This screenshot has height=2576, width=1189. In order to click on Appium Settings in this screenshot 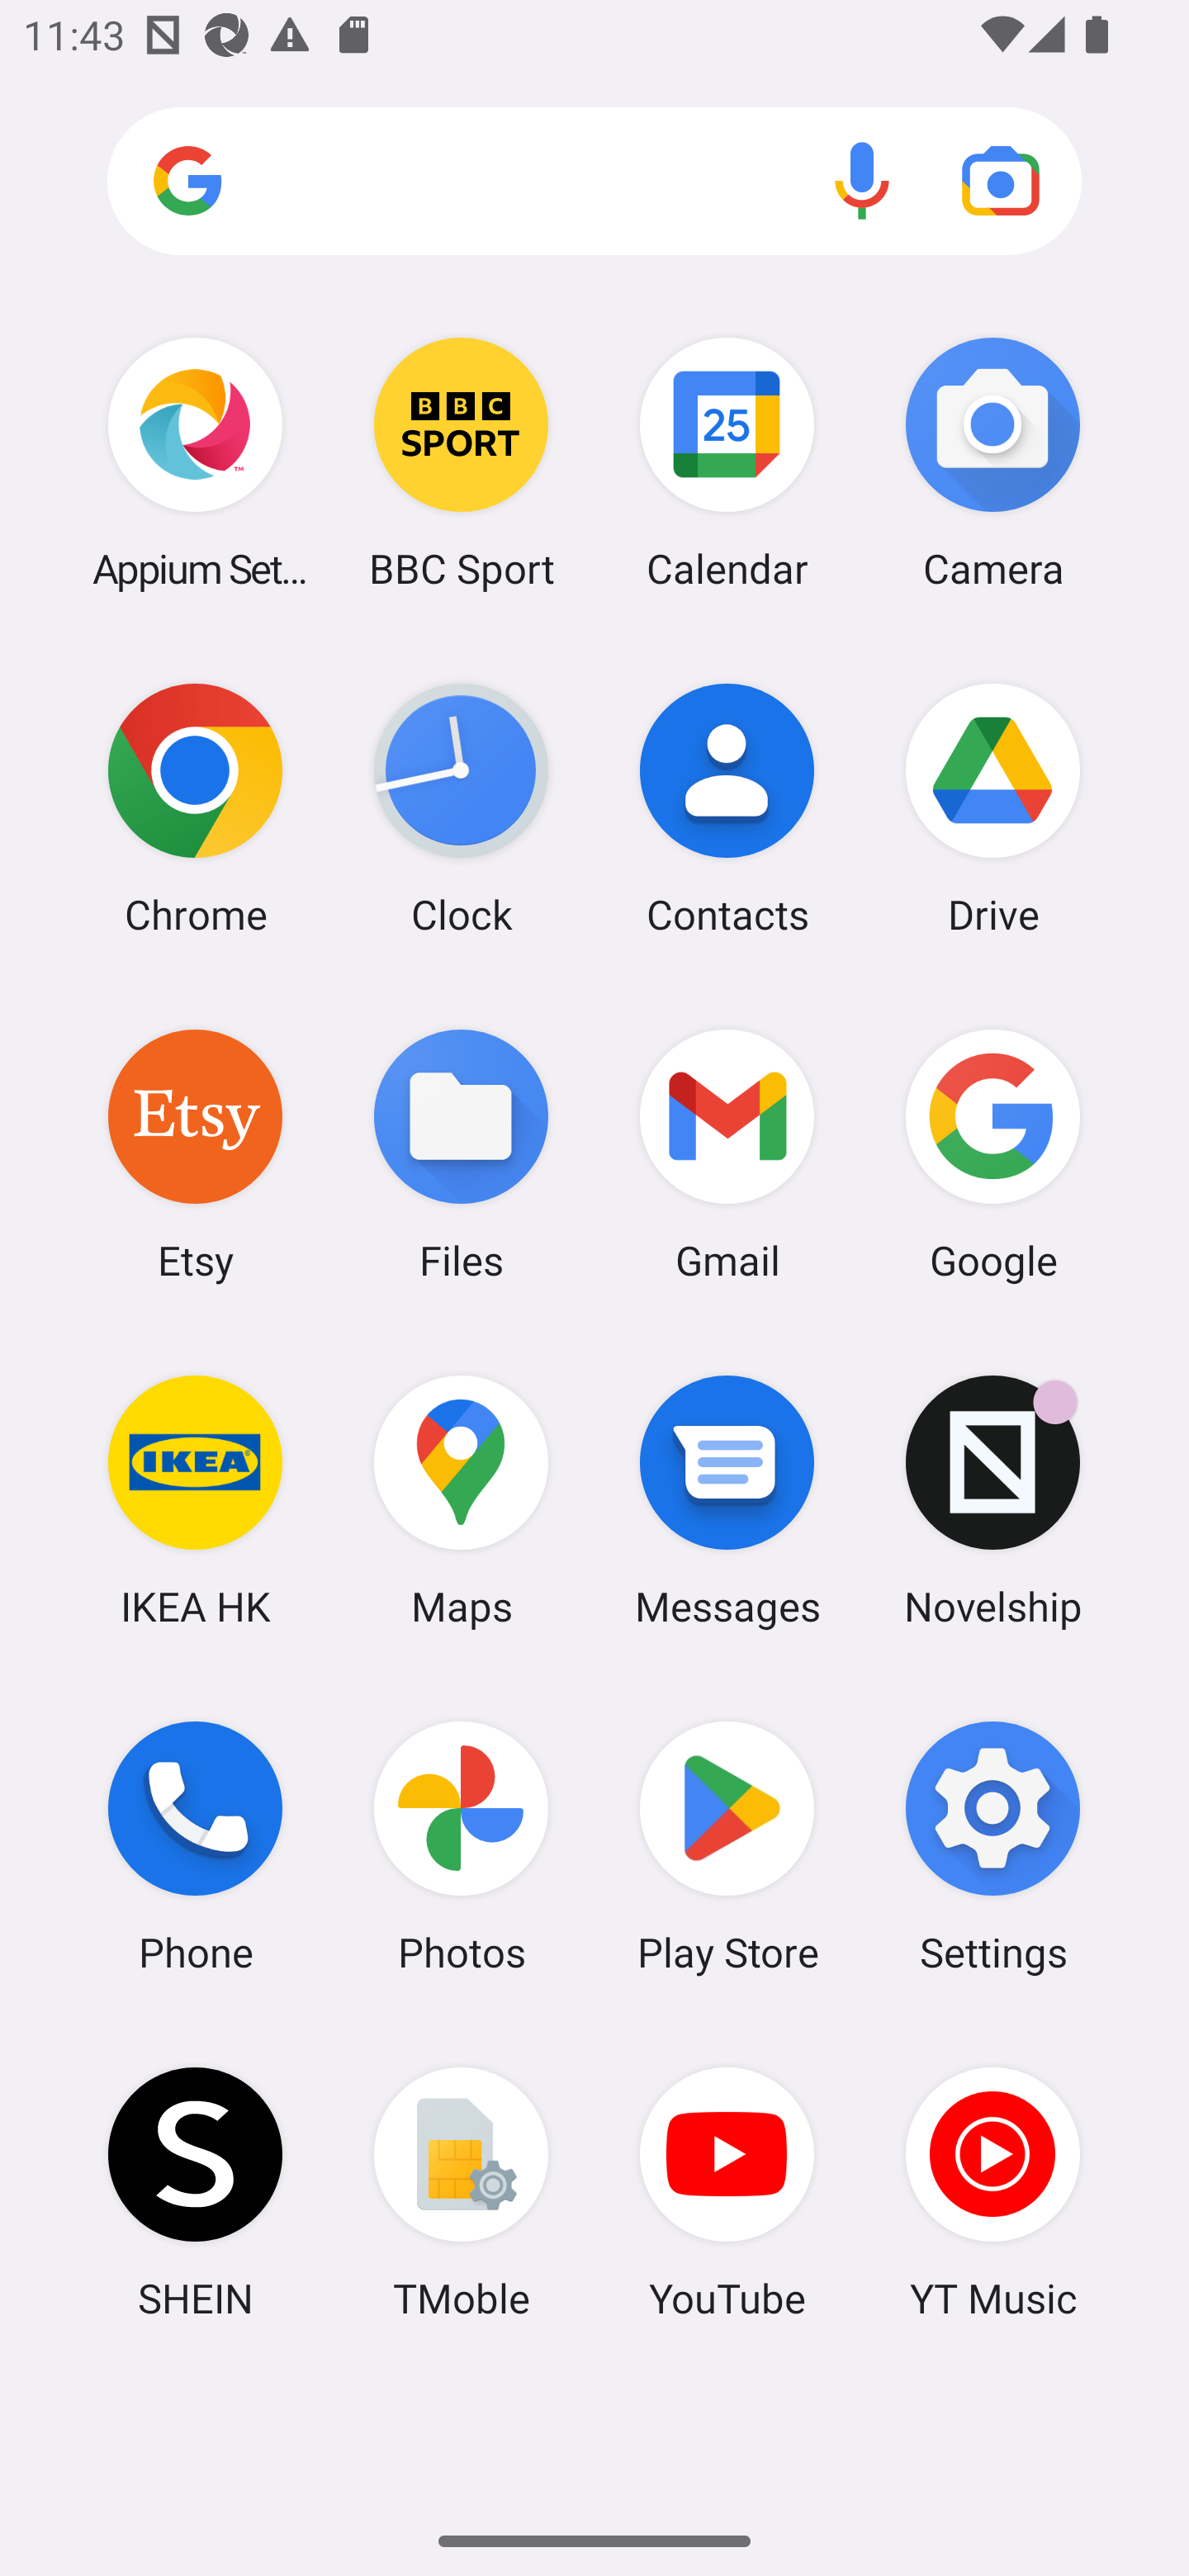, I will do `click(195, 462)`.